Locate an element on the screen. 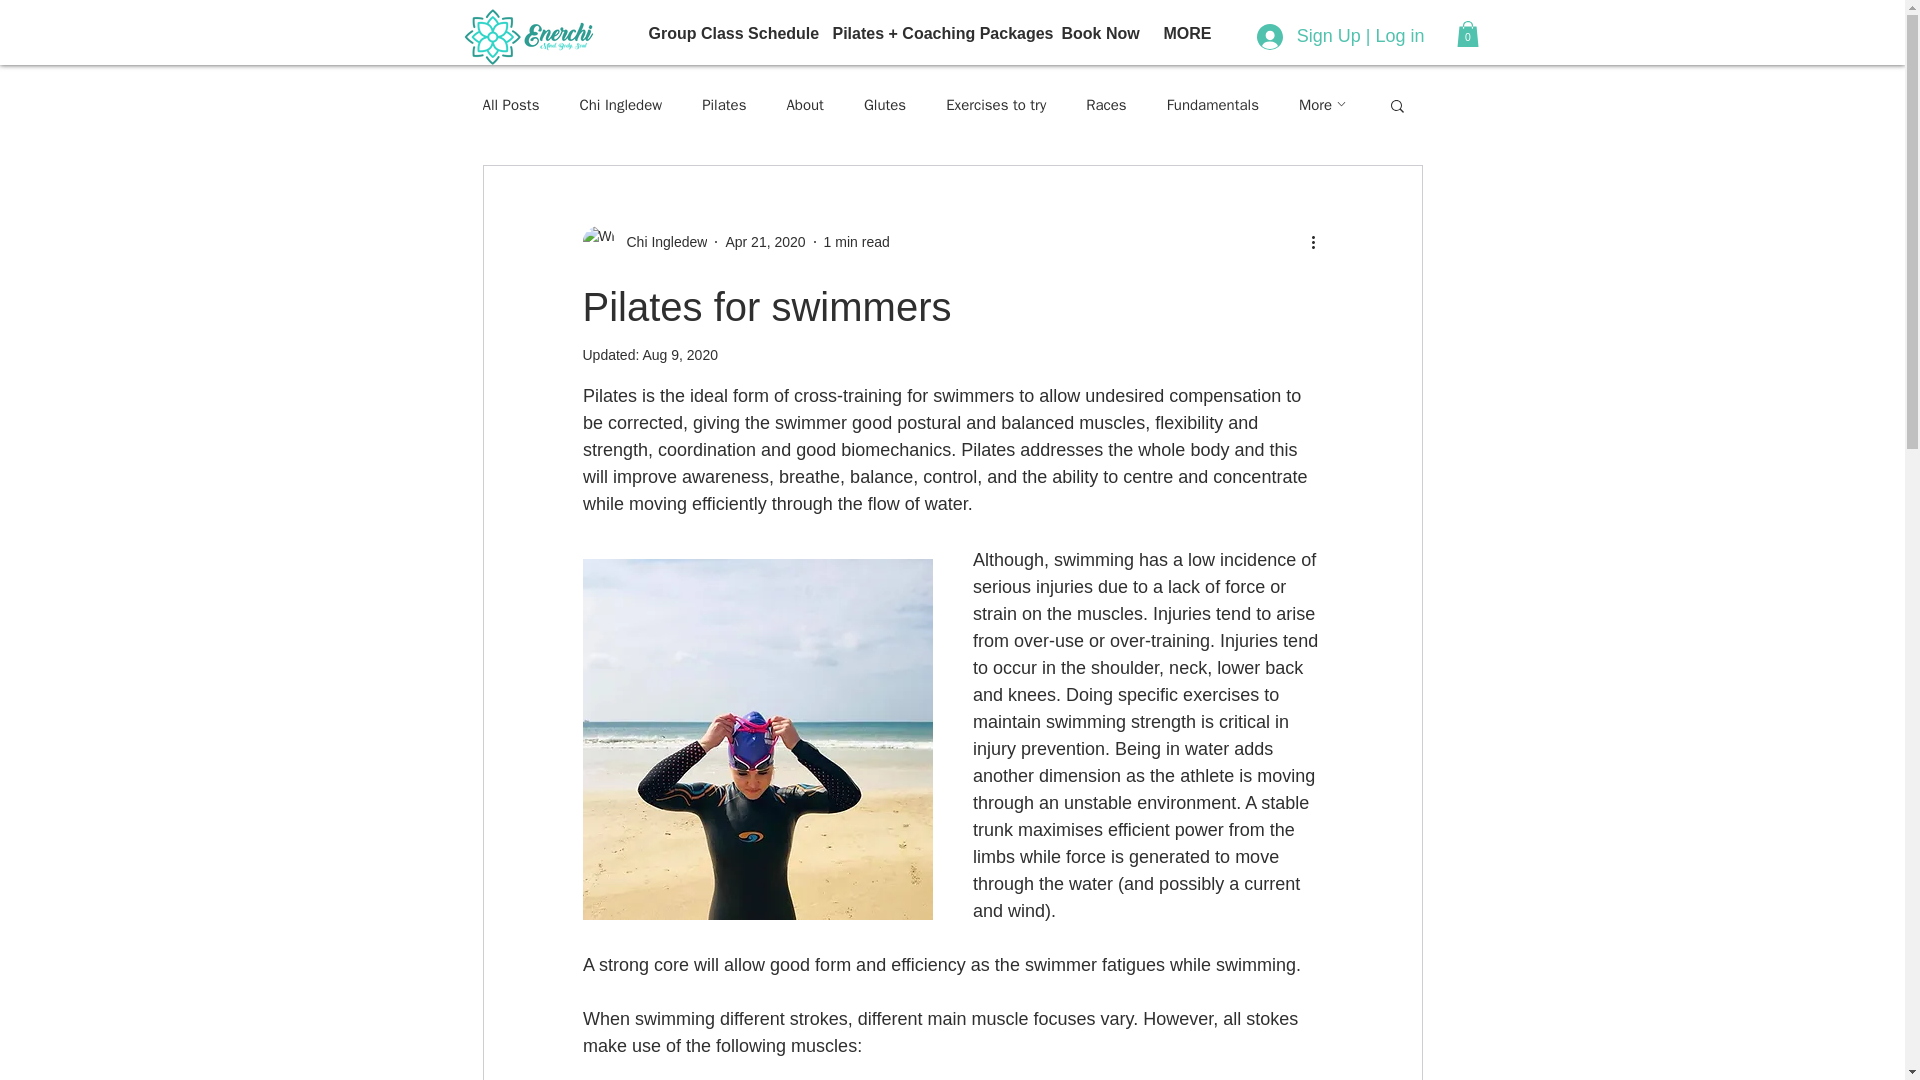 The image size is (1920, 1080). Fundamentals is located at coordinates (1213, 105).